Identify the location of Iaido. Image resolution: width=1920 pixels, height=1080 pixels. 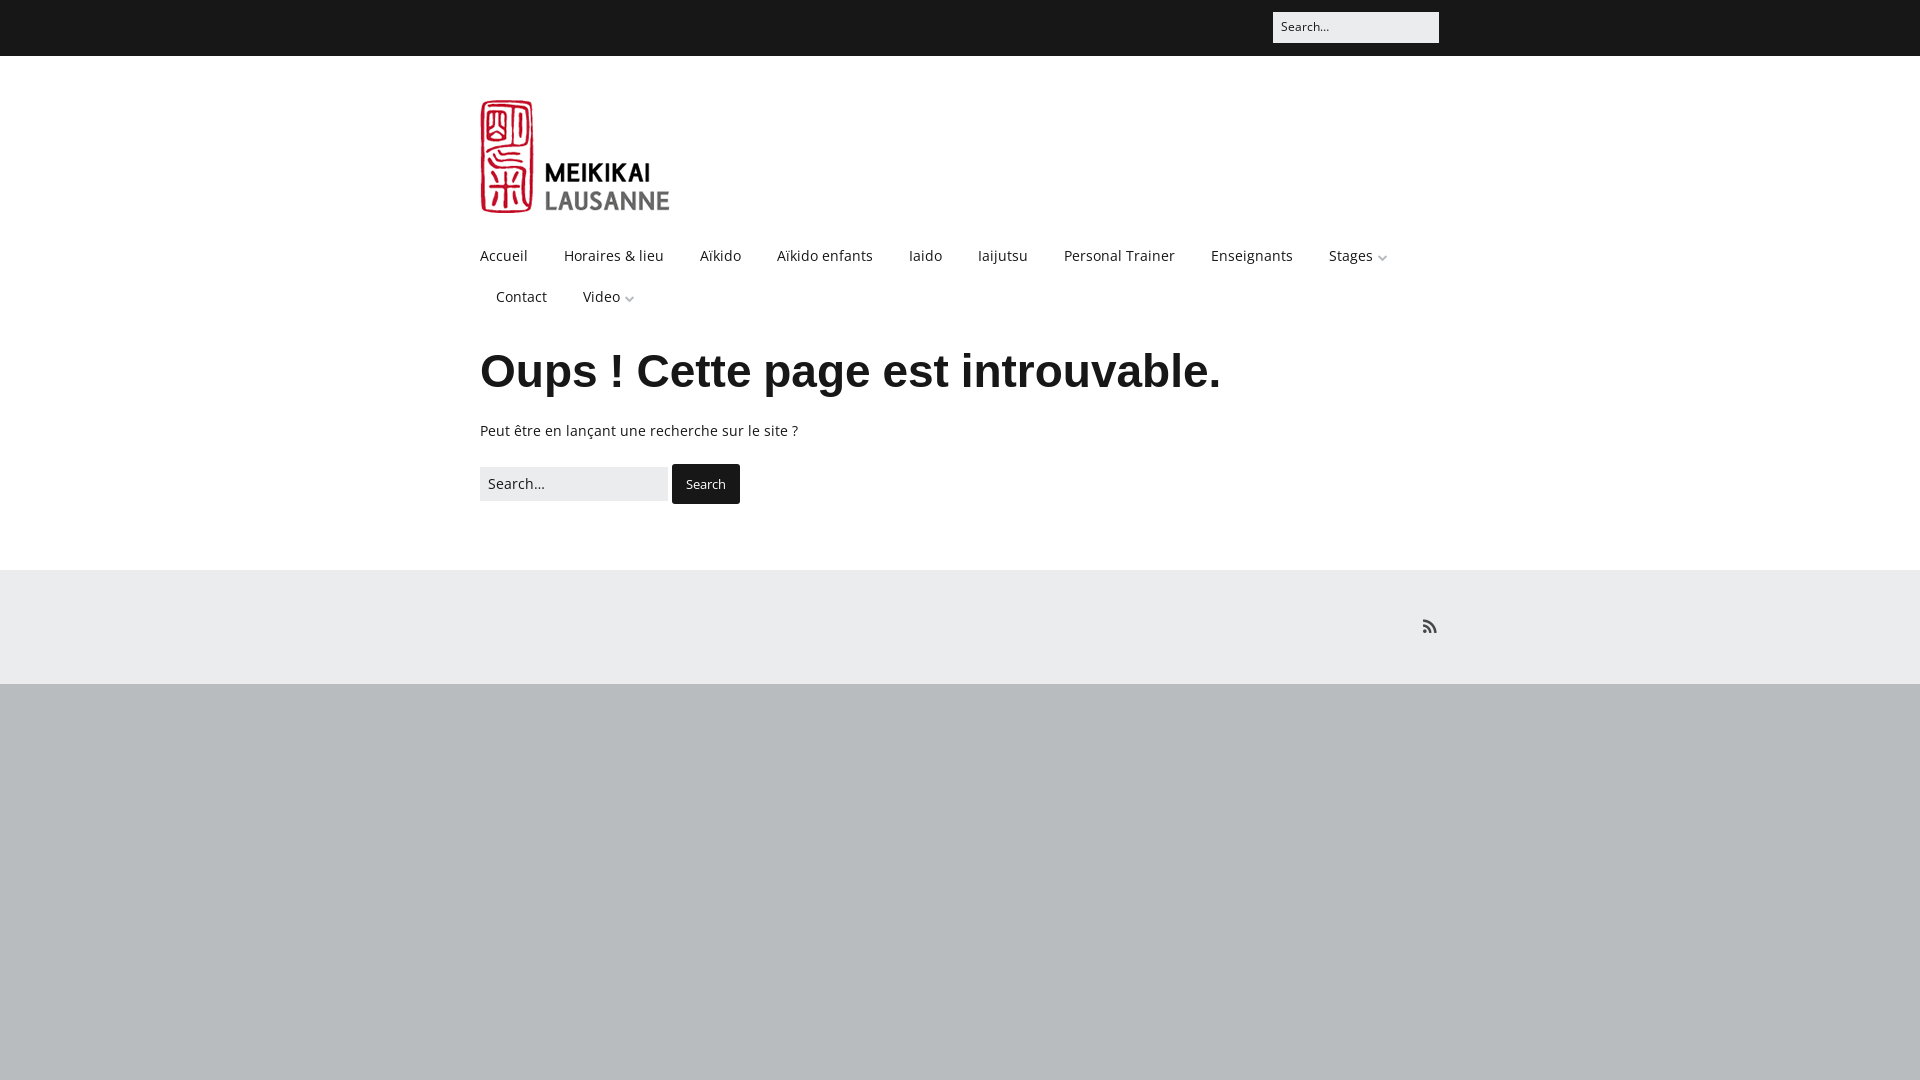
(926, 256).